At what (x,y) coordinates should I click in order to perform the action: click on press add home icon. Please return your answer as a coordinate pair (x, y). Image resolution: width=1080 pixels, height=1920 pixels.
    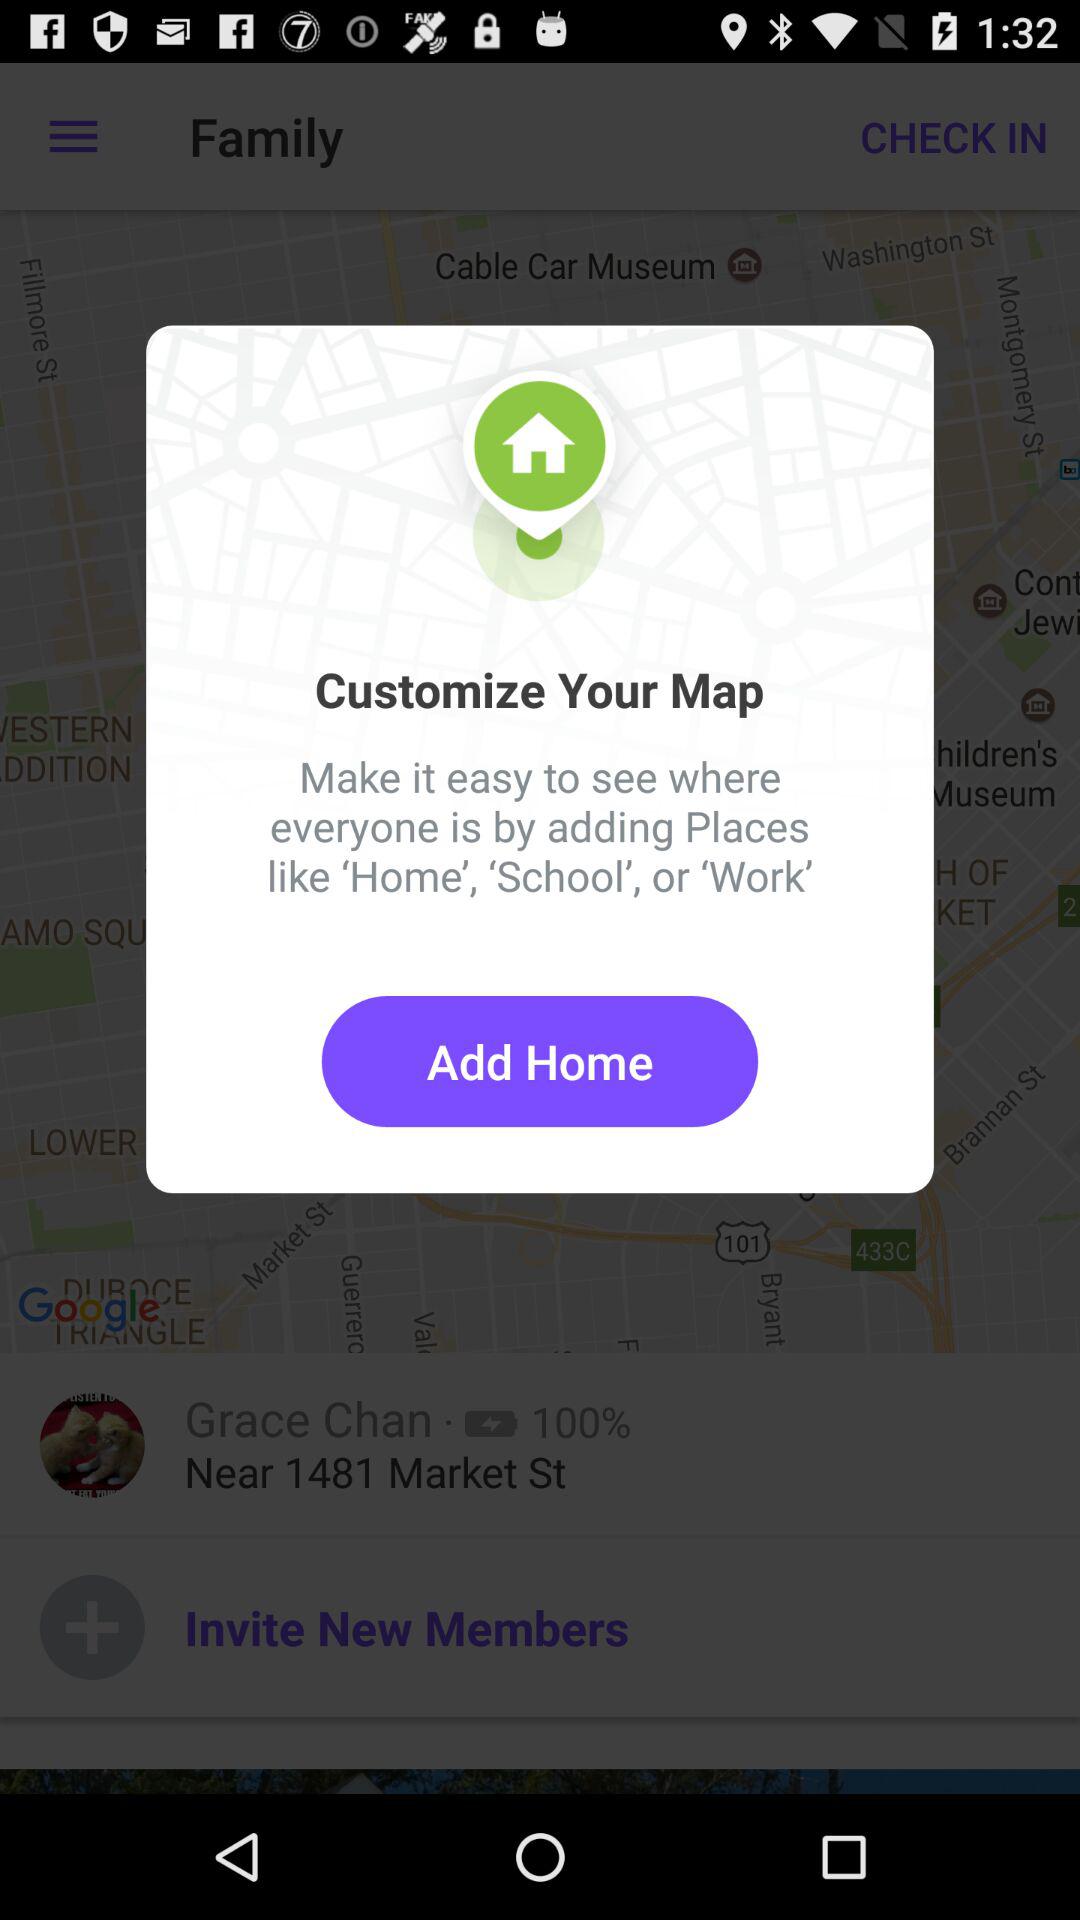
    Looking at the image, I should click on (540, 1062).